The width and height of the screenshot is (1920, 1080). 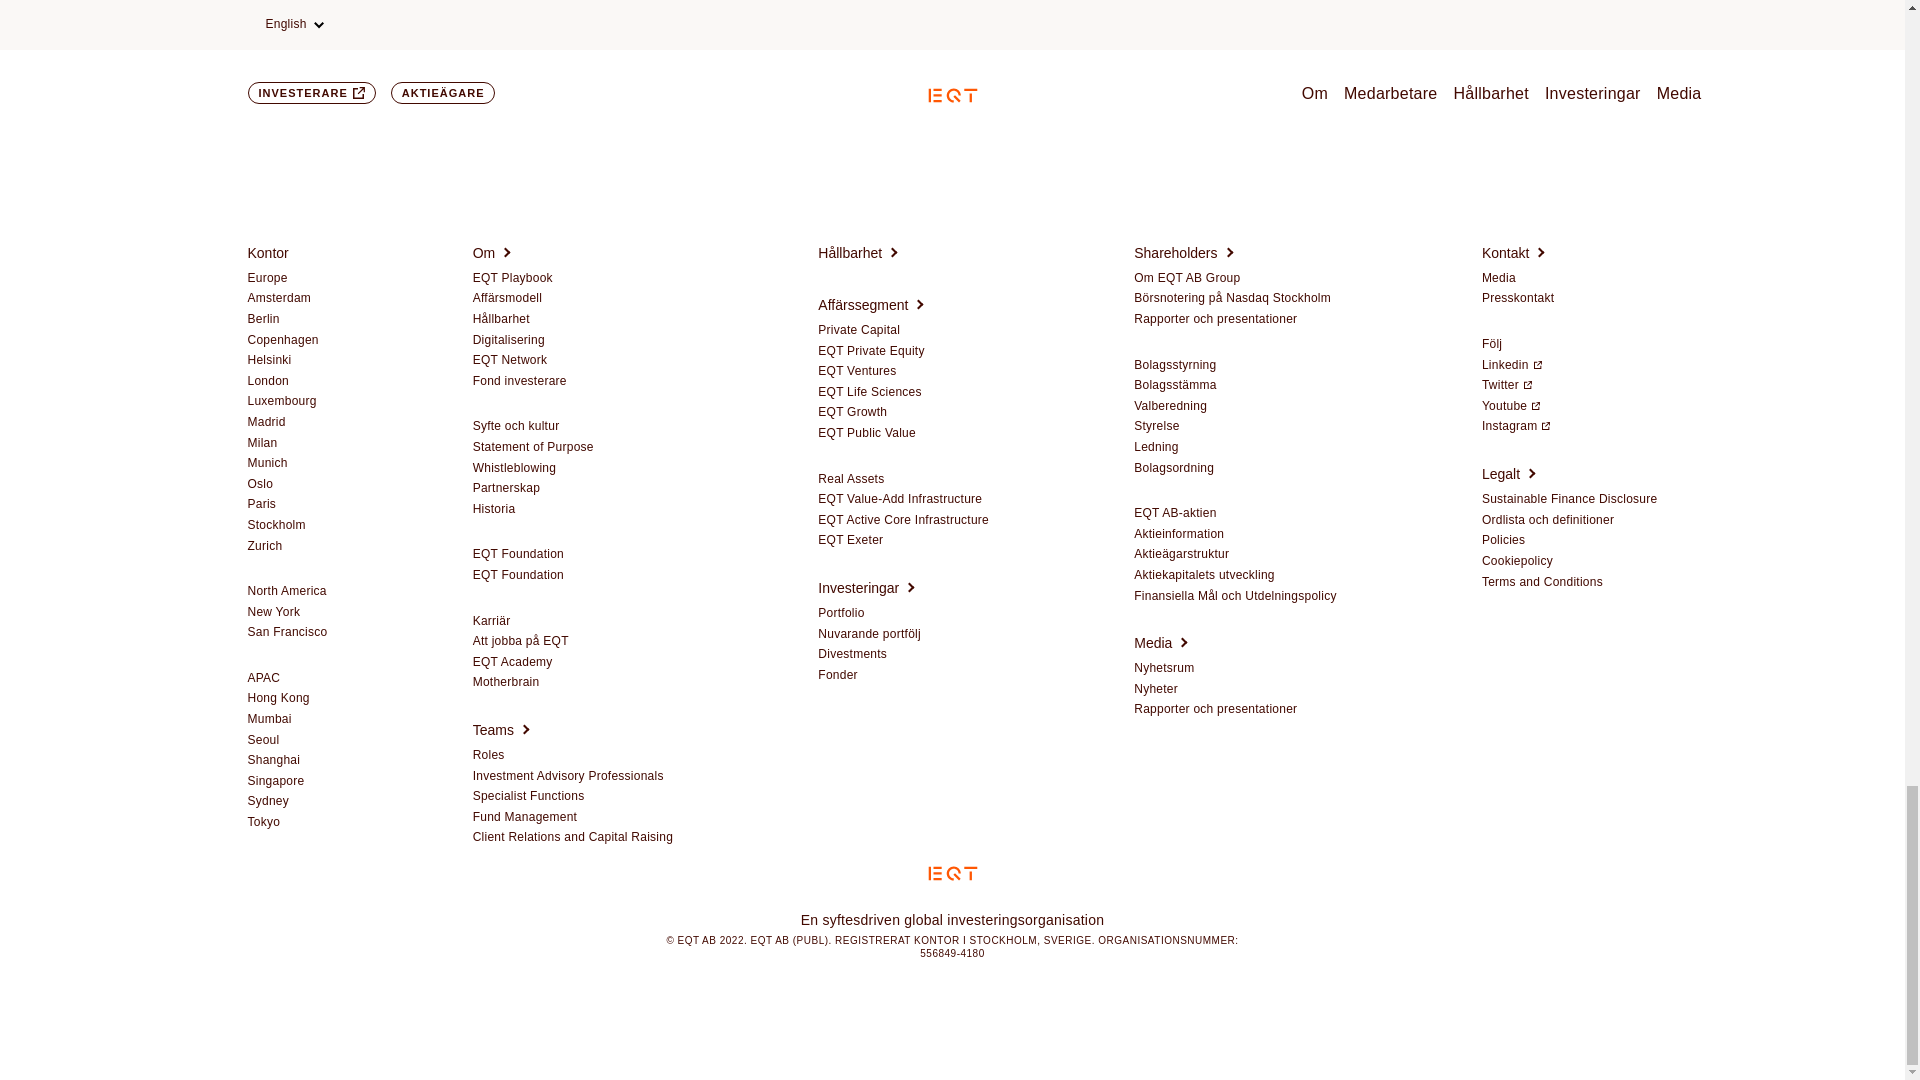 I want to click on Oslo, so click(x=260, y=484).